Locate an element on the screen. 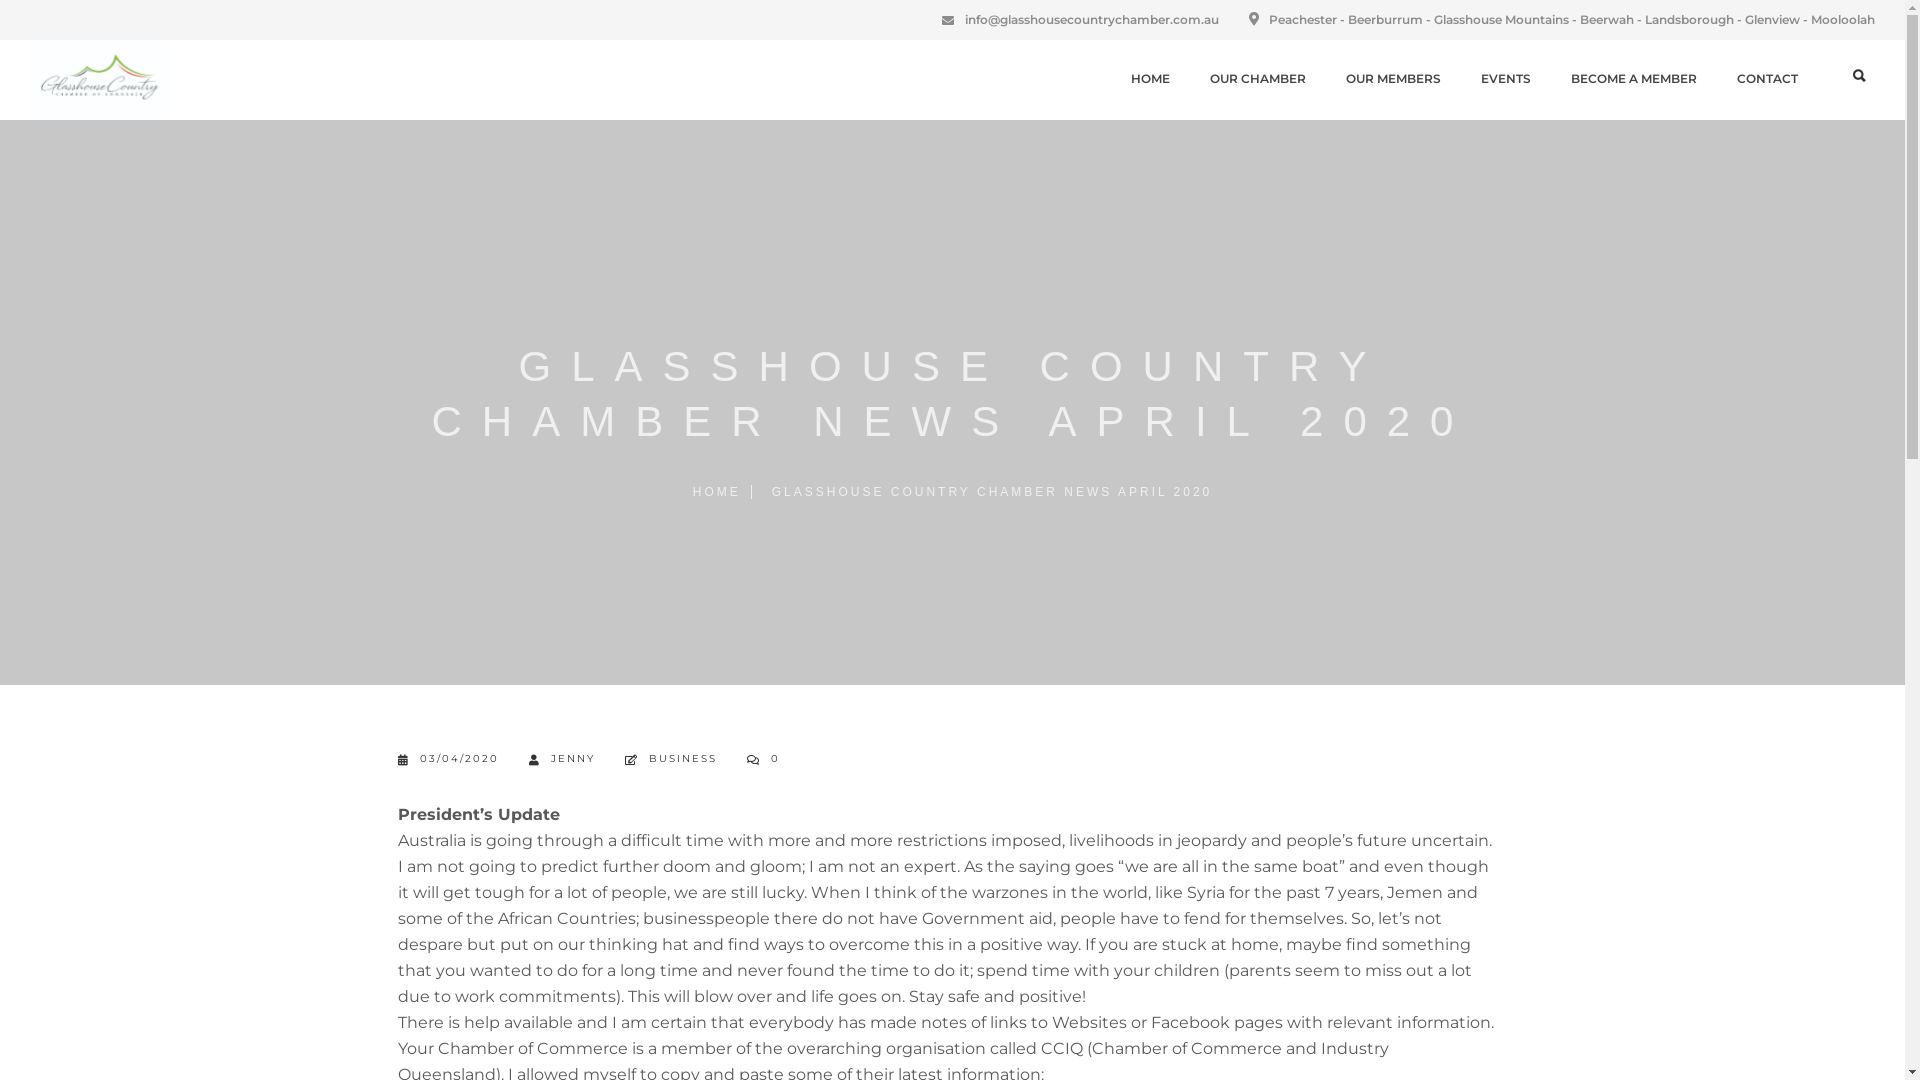 The height and width of the screenshot is (1080, 1920). OUR CHAMBER is located at coordinates (1258, 78).